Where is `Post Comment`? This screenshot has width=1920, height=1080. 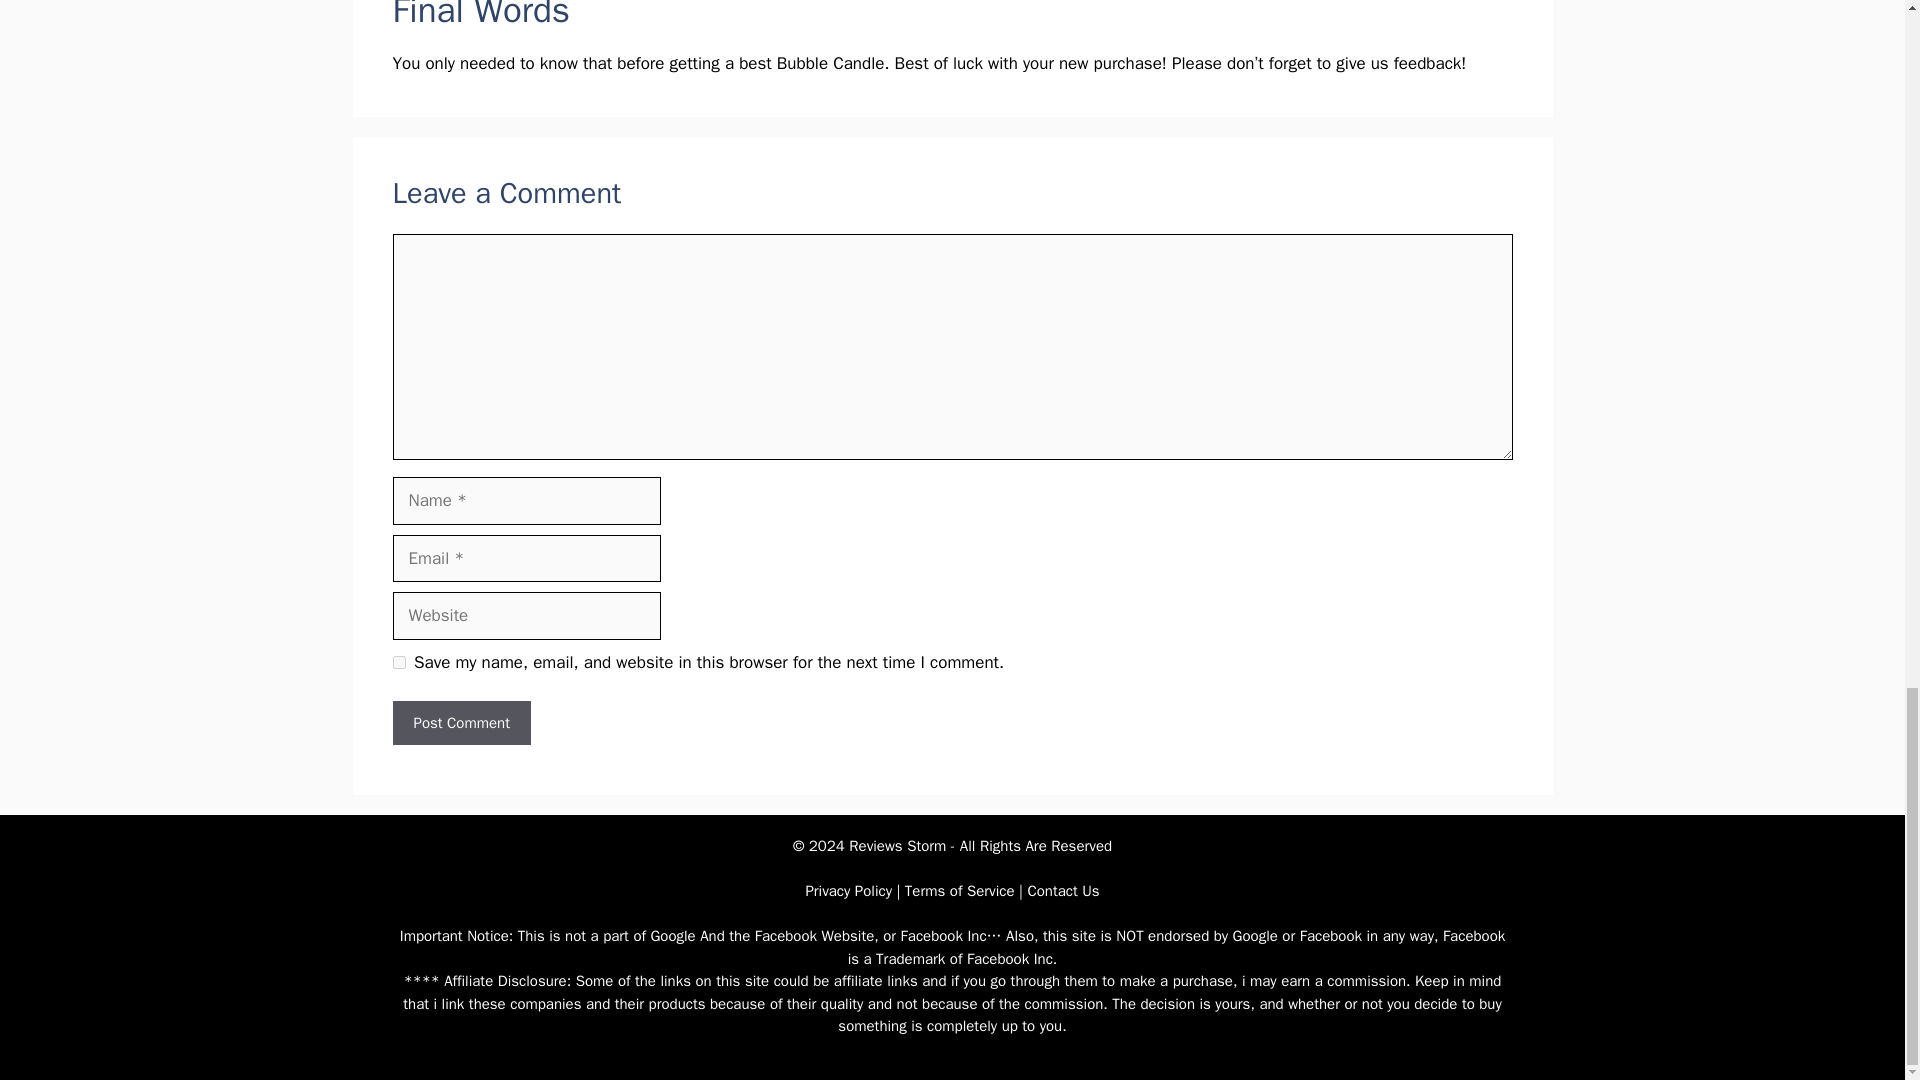
Post Comment is located at coordinates (460, 723).